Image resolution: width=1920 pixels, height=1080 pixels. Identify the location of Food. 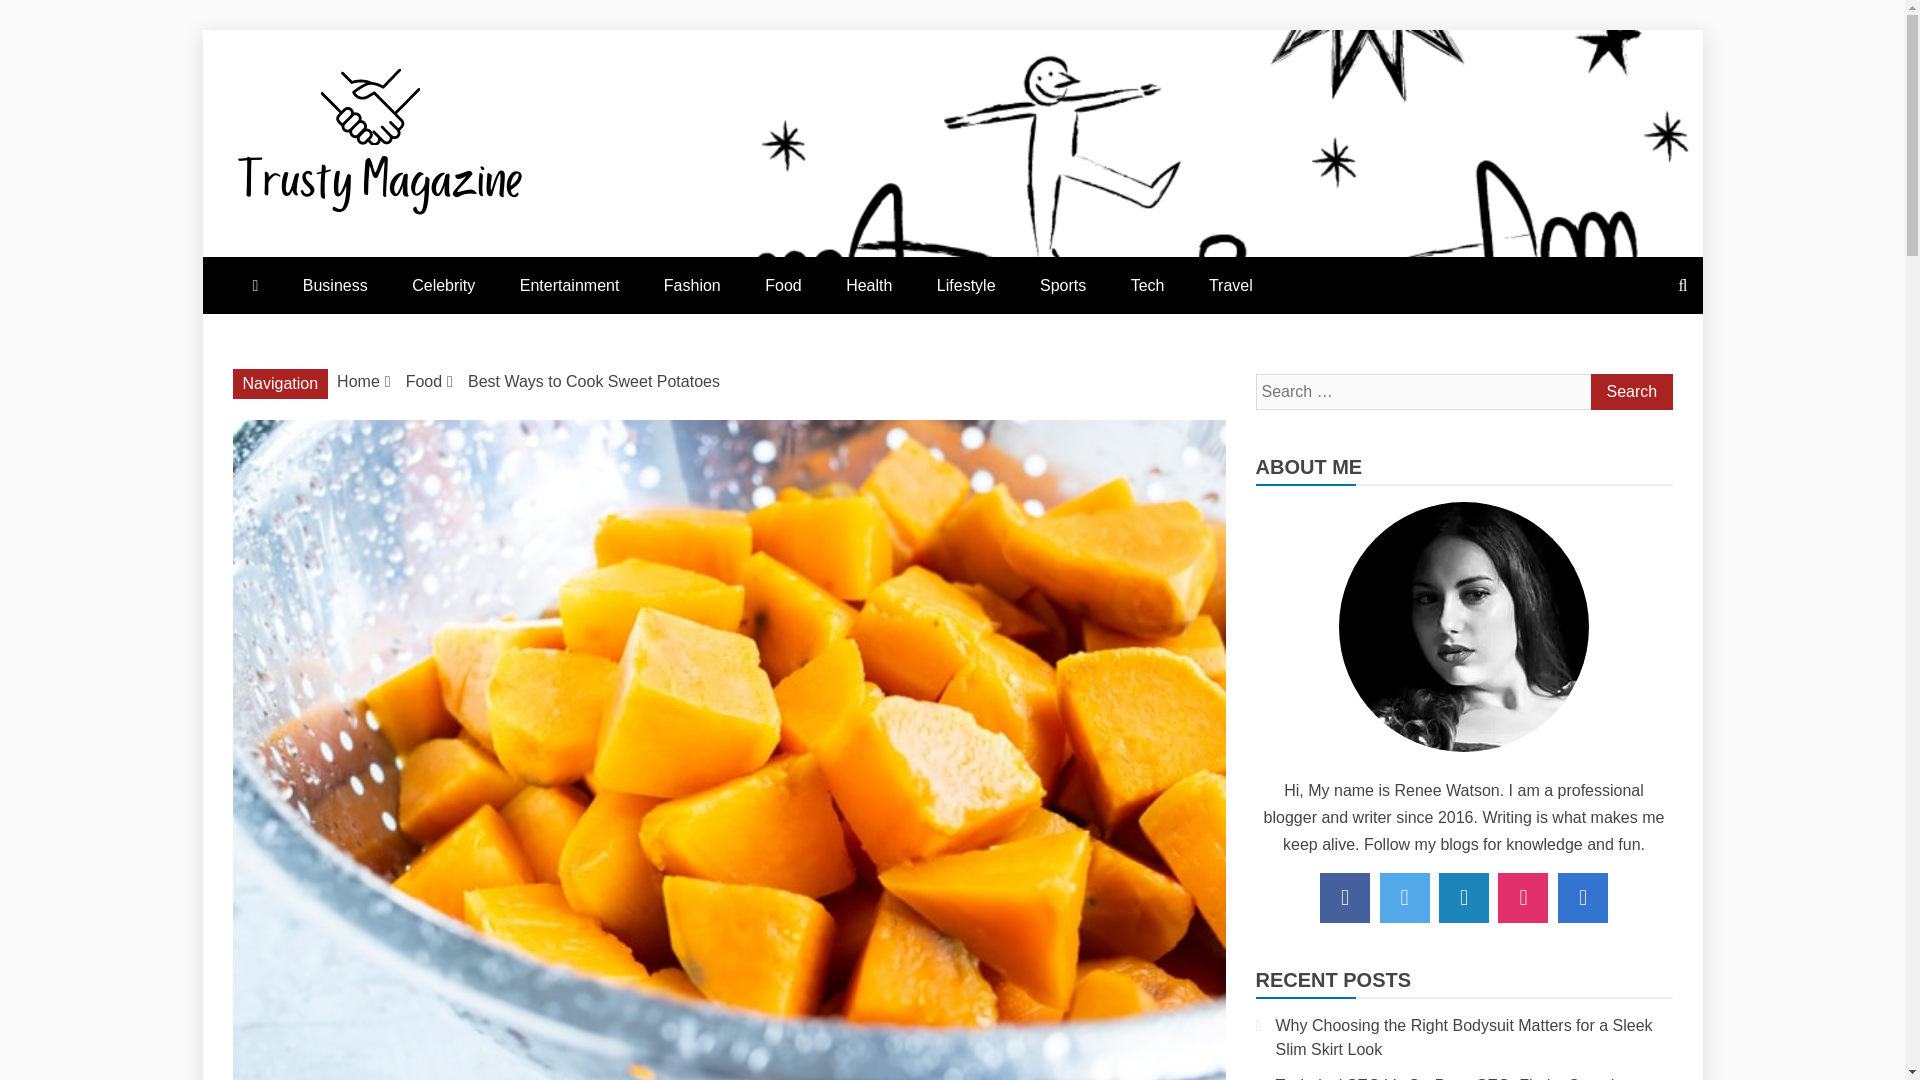
(423, 380).